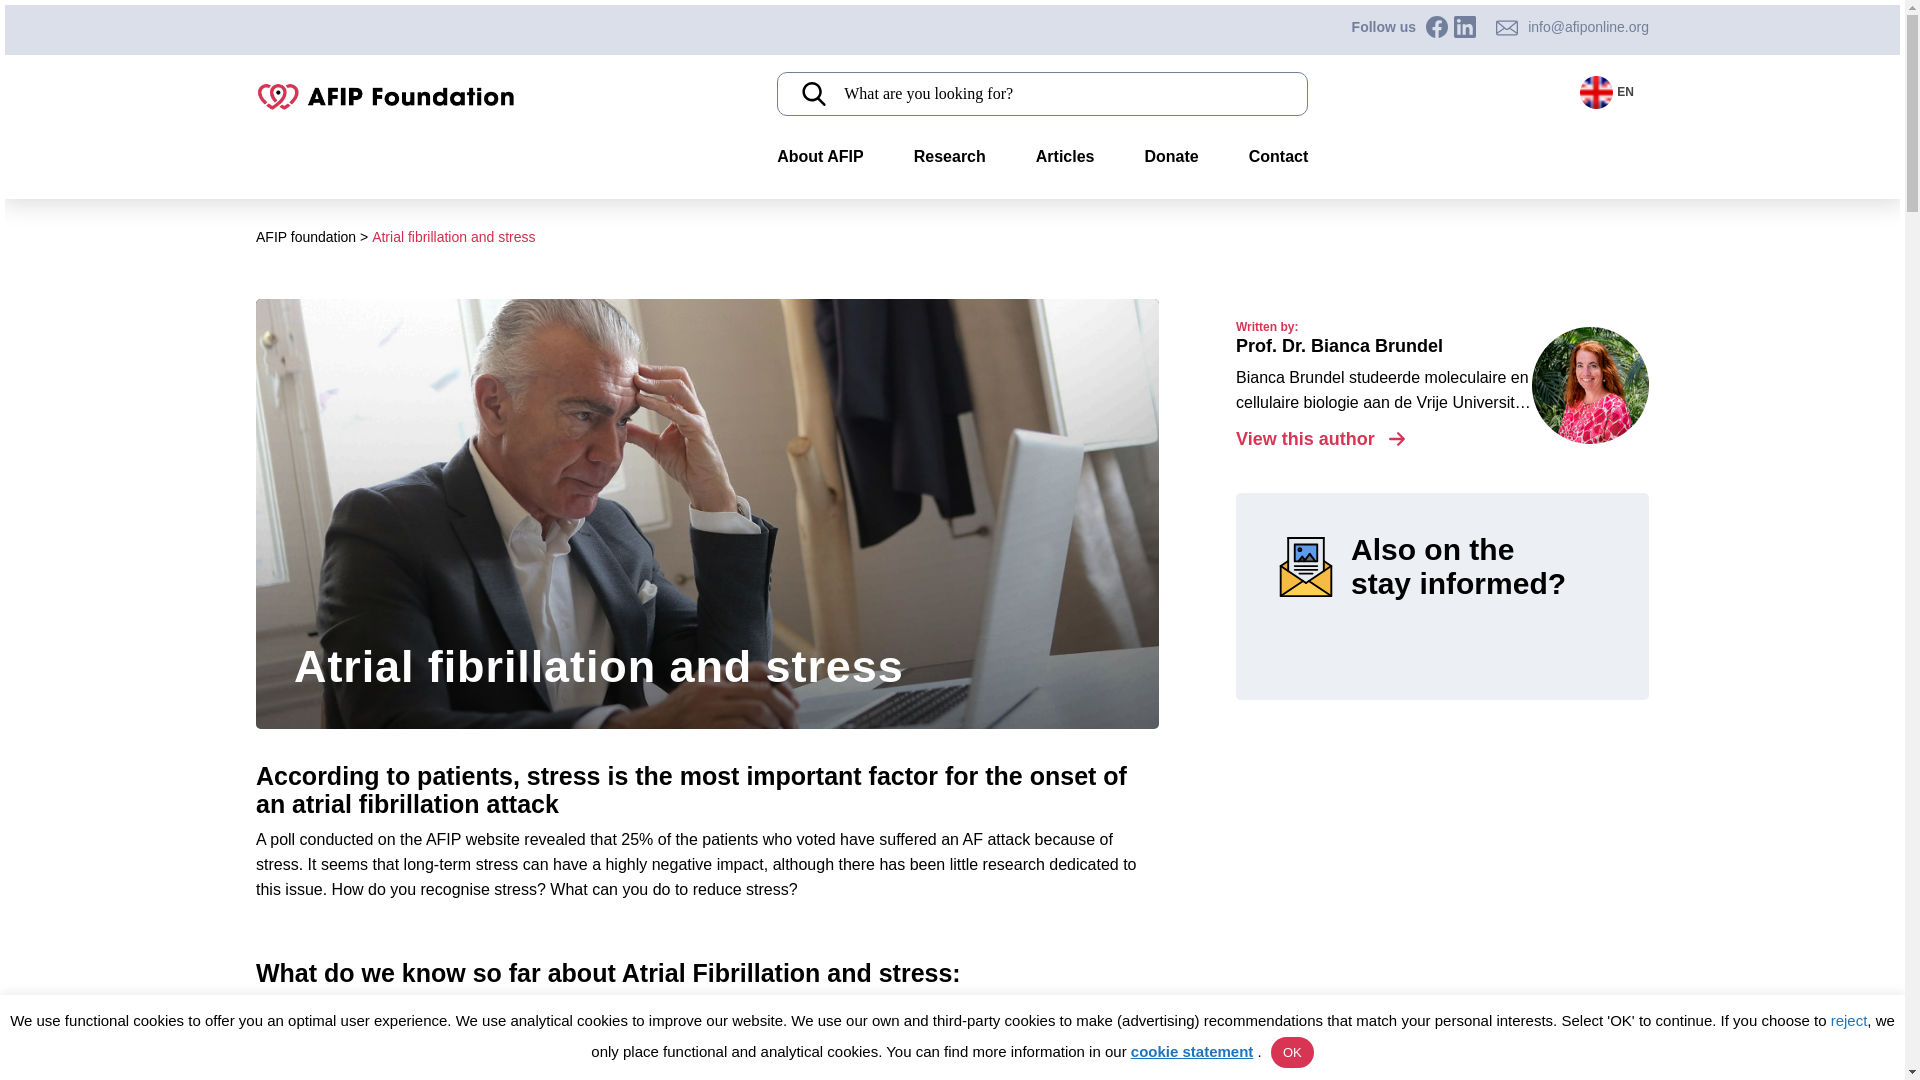 The width and height of the screenshot is (1920, 1080). Describe the element at coordinates (305, 236) in the screenshot. I see `Go to AFIP foundation.` at that location.